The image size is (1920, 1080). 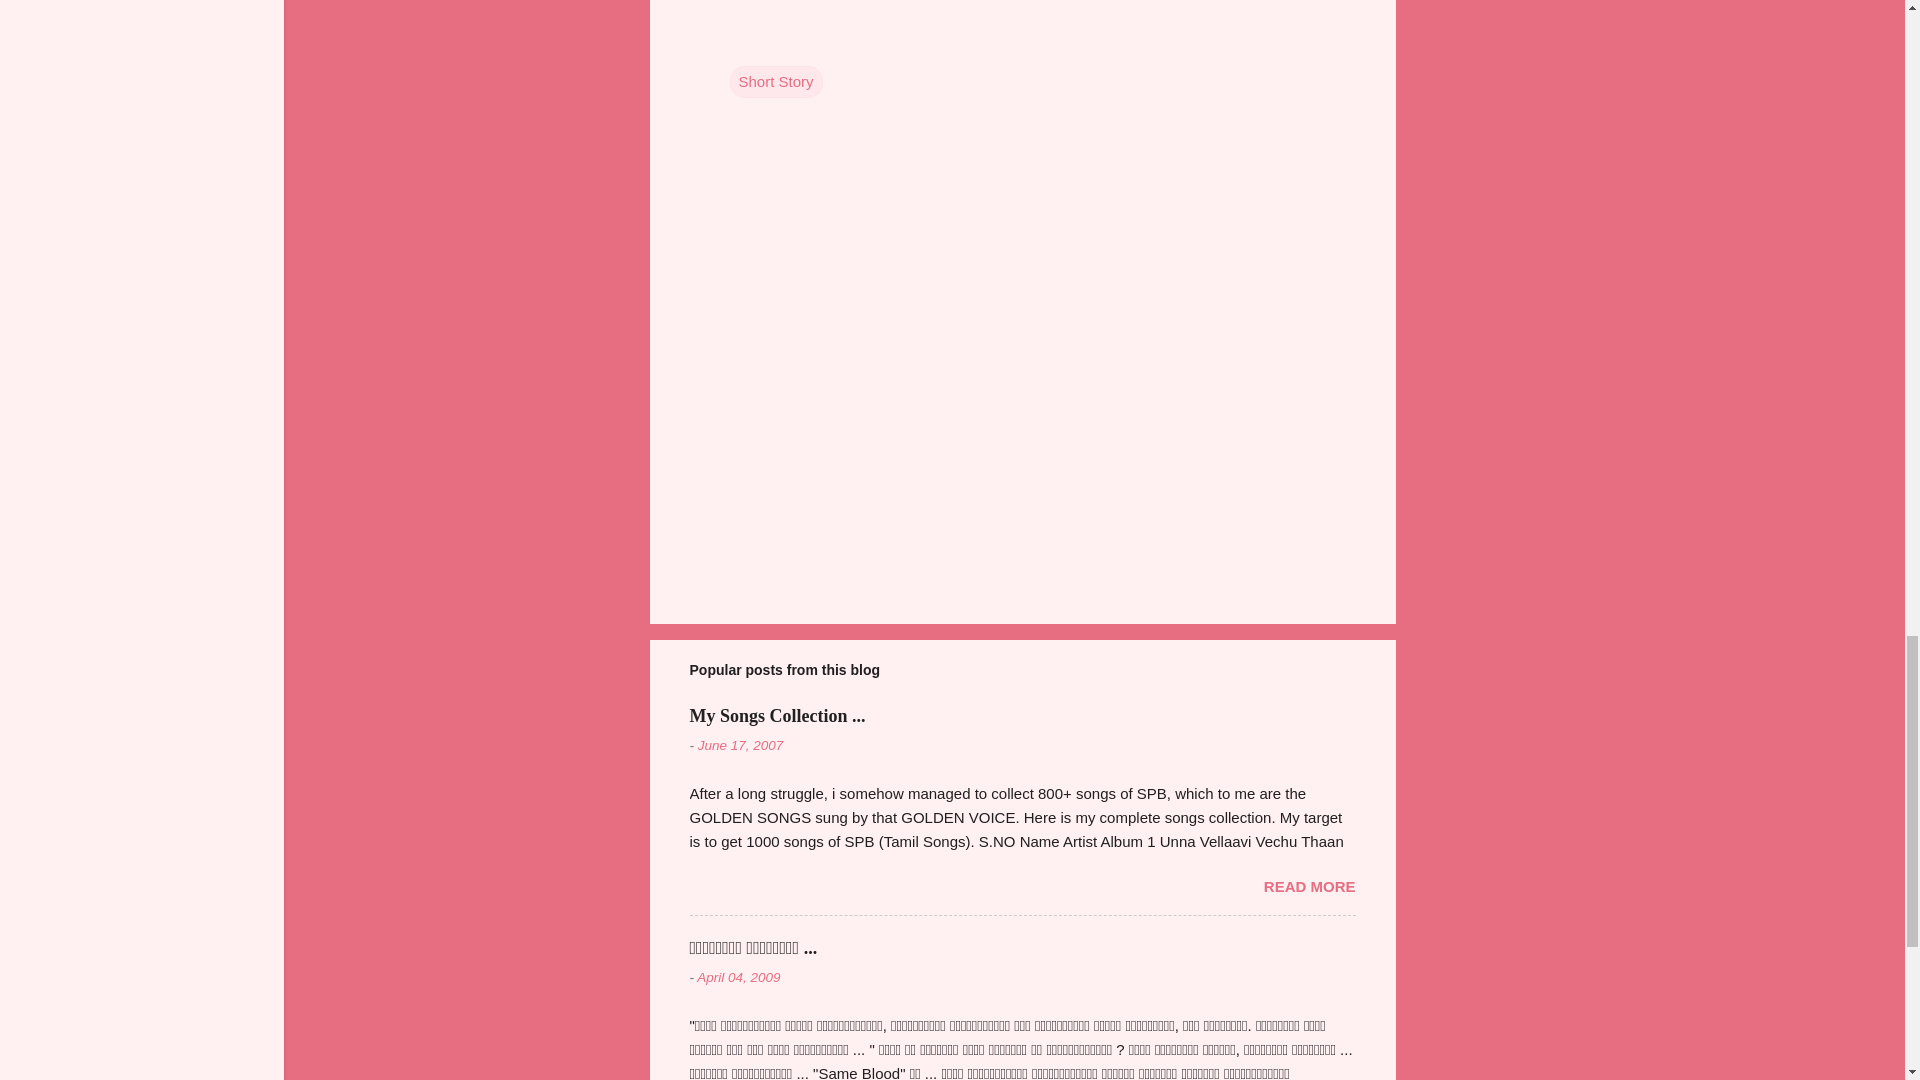 What do you see at coordinates (738, 976) in the screenshot?
I see `April 04, 2009` at bounding box center [738, 976].